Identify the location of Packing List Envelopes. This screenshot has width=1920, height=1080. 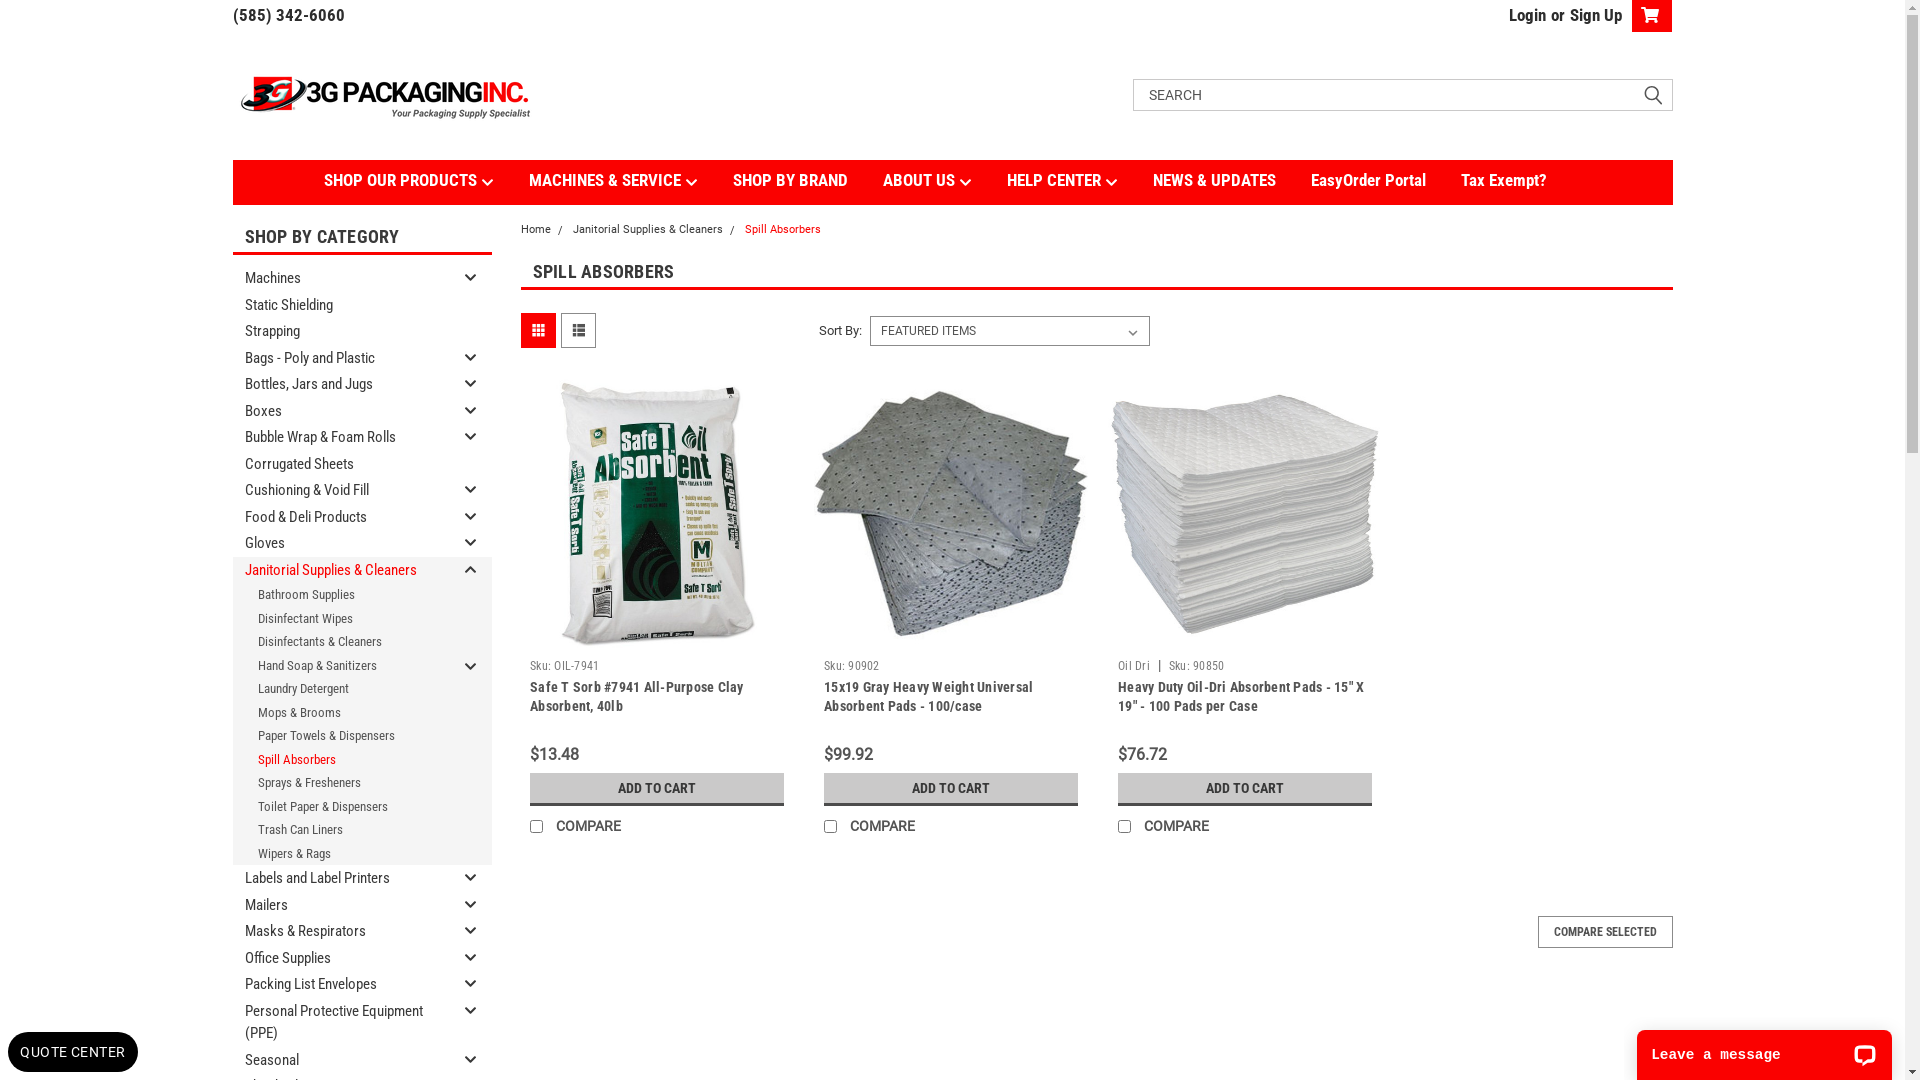
(342, 984).